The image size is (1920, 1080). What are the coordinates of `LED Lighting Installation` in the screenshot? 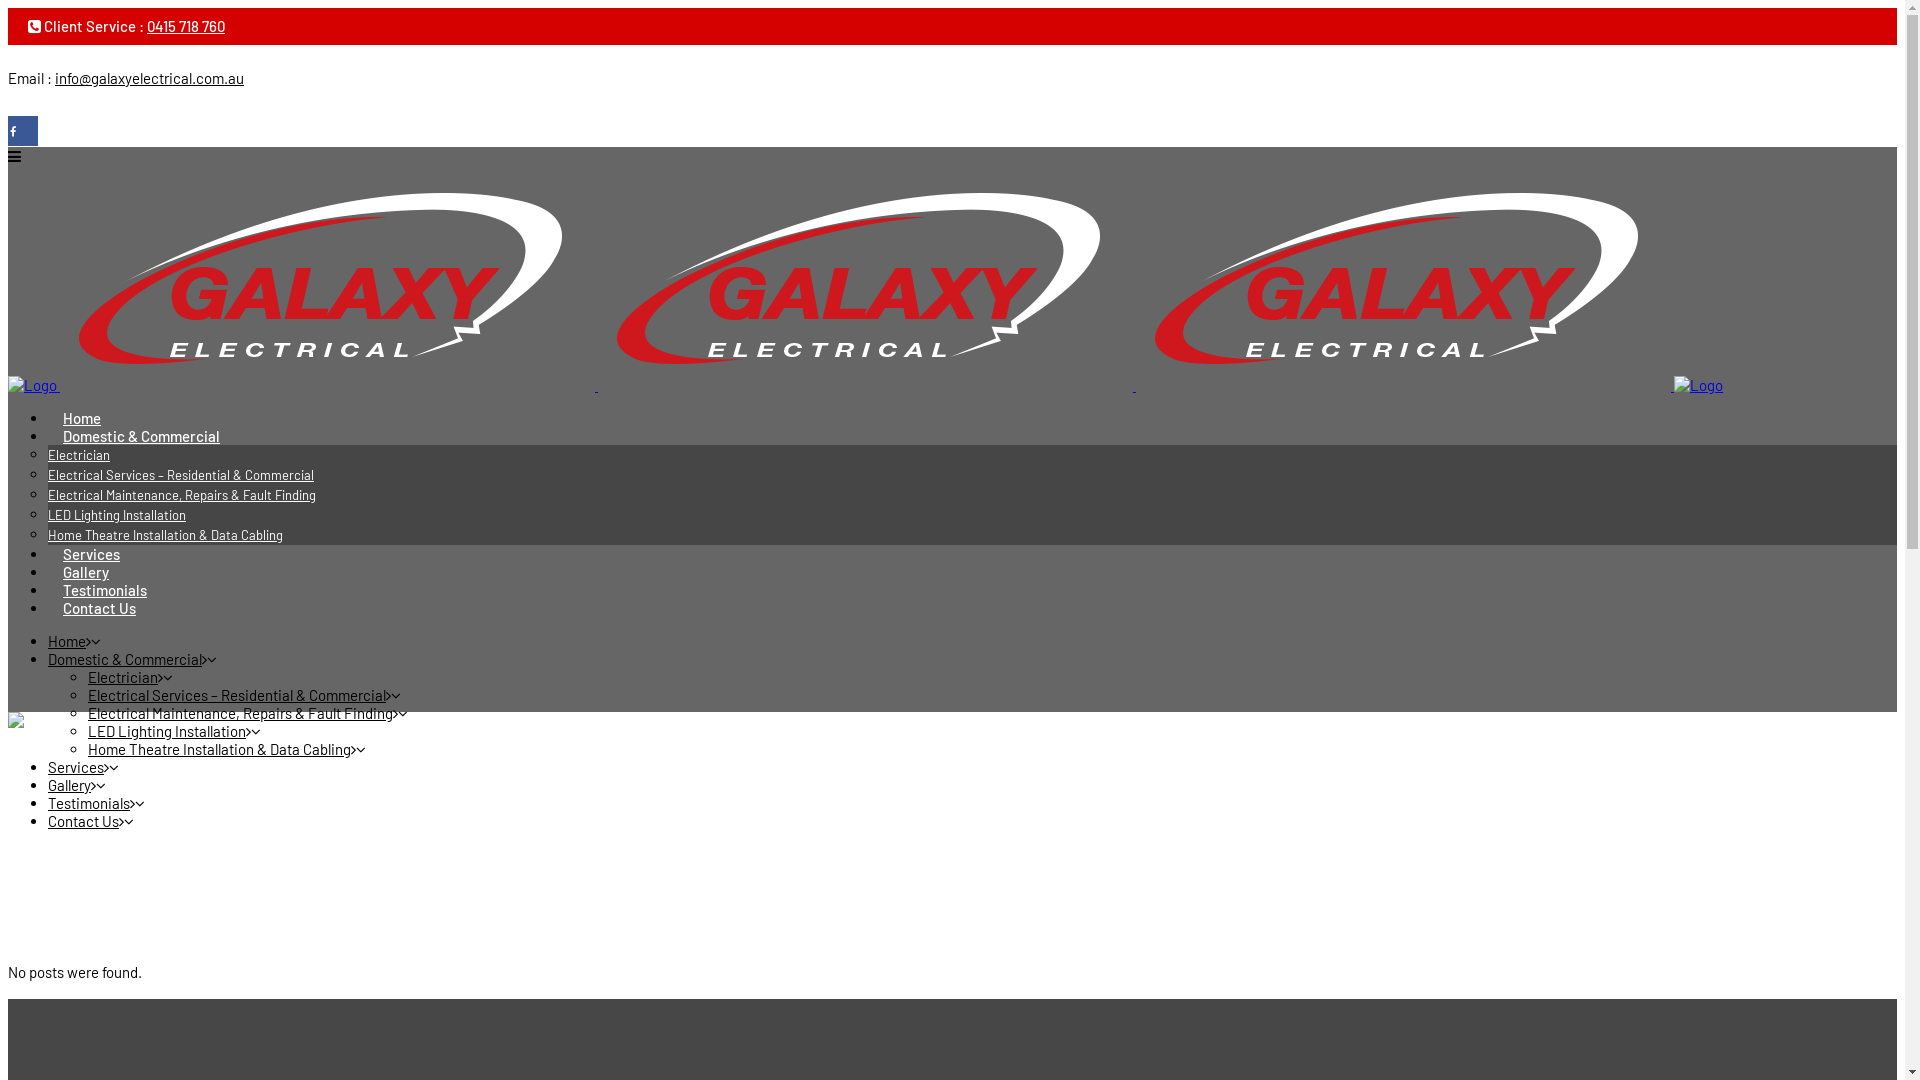 It's located at (166, 731).